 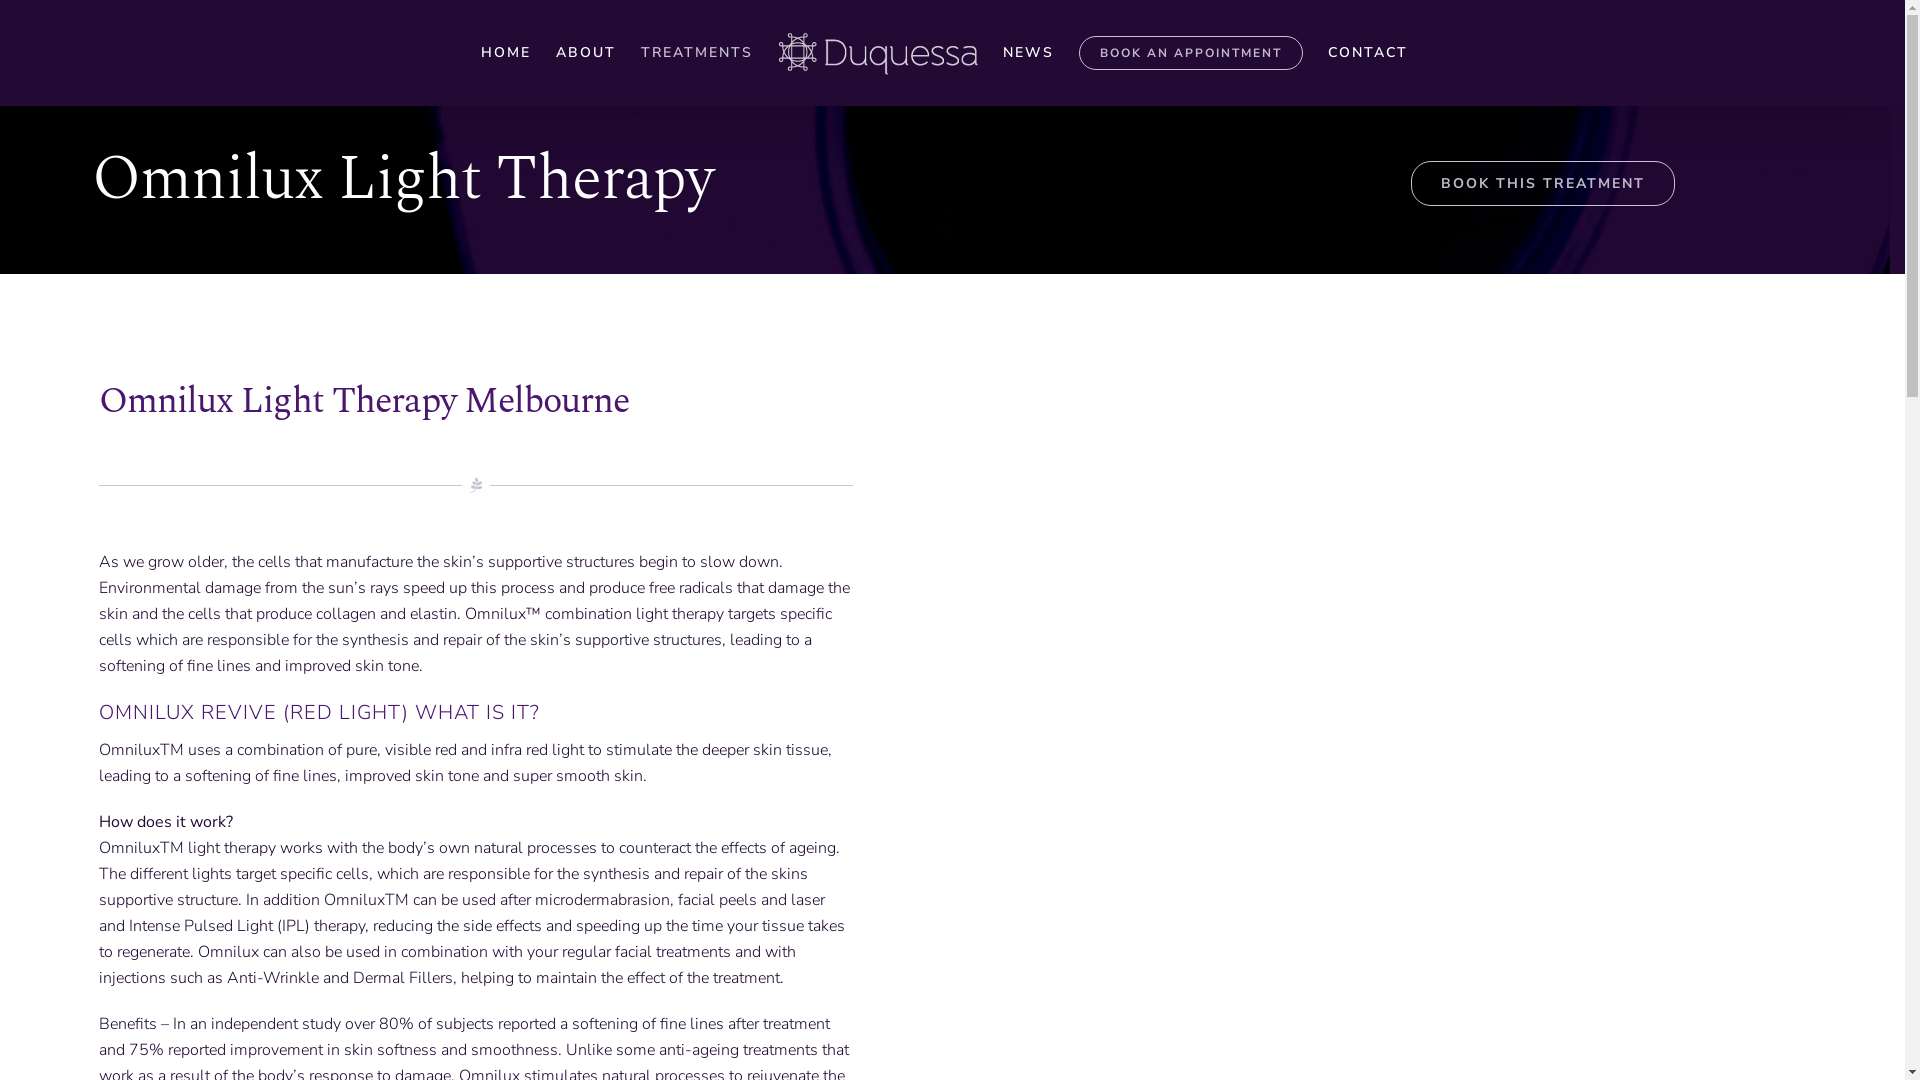 What do you see at coordinates (1190, 54) in the screenshot?
I see `BOOK AN APPOINTMENT` at bounding box center [1190, 54].